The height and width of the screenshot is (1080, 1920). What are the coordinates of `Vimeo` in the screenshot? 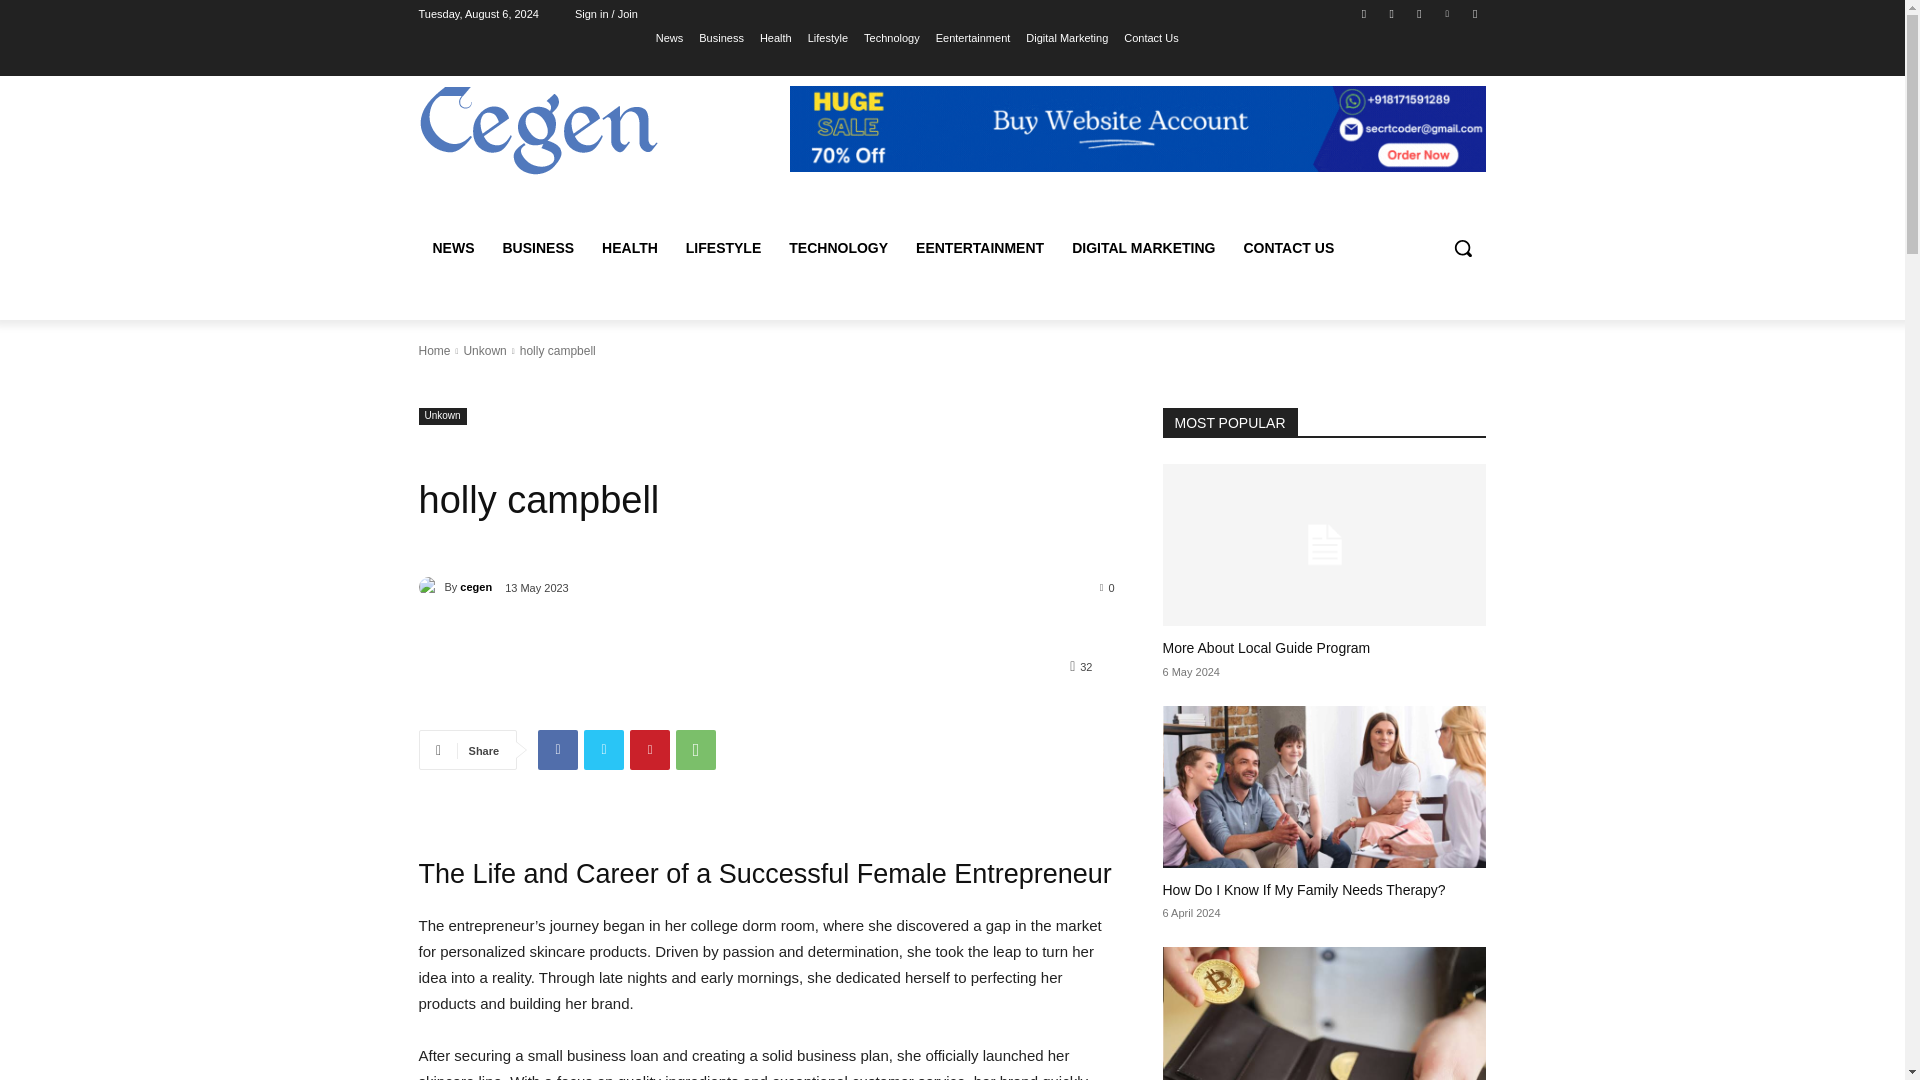 It's located at (1448, 13).